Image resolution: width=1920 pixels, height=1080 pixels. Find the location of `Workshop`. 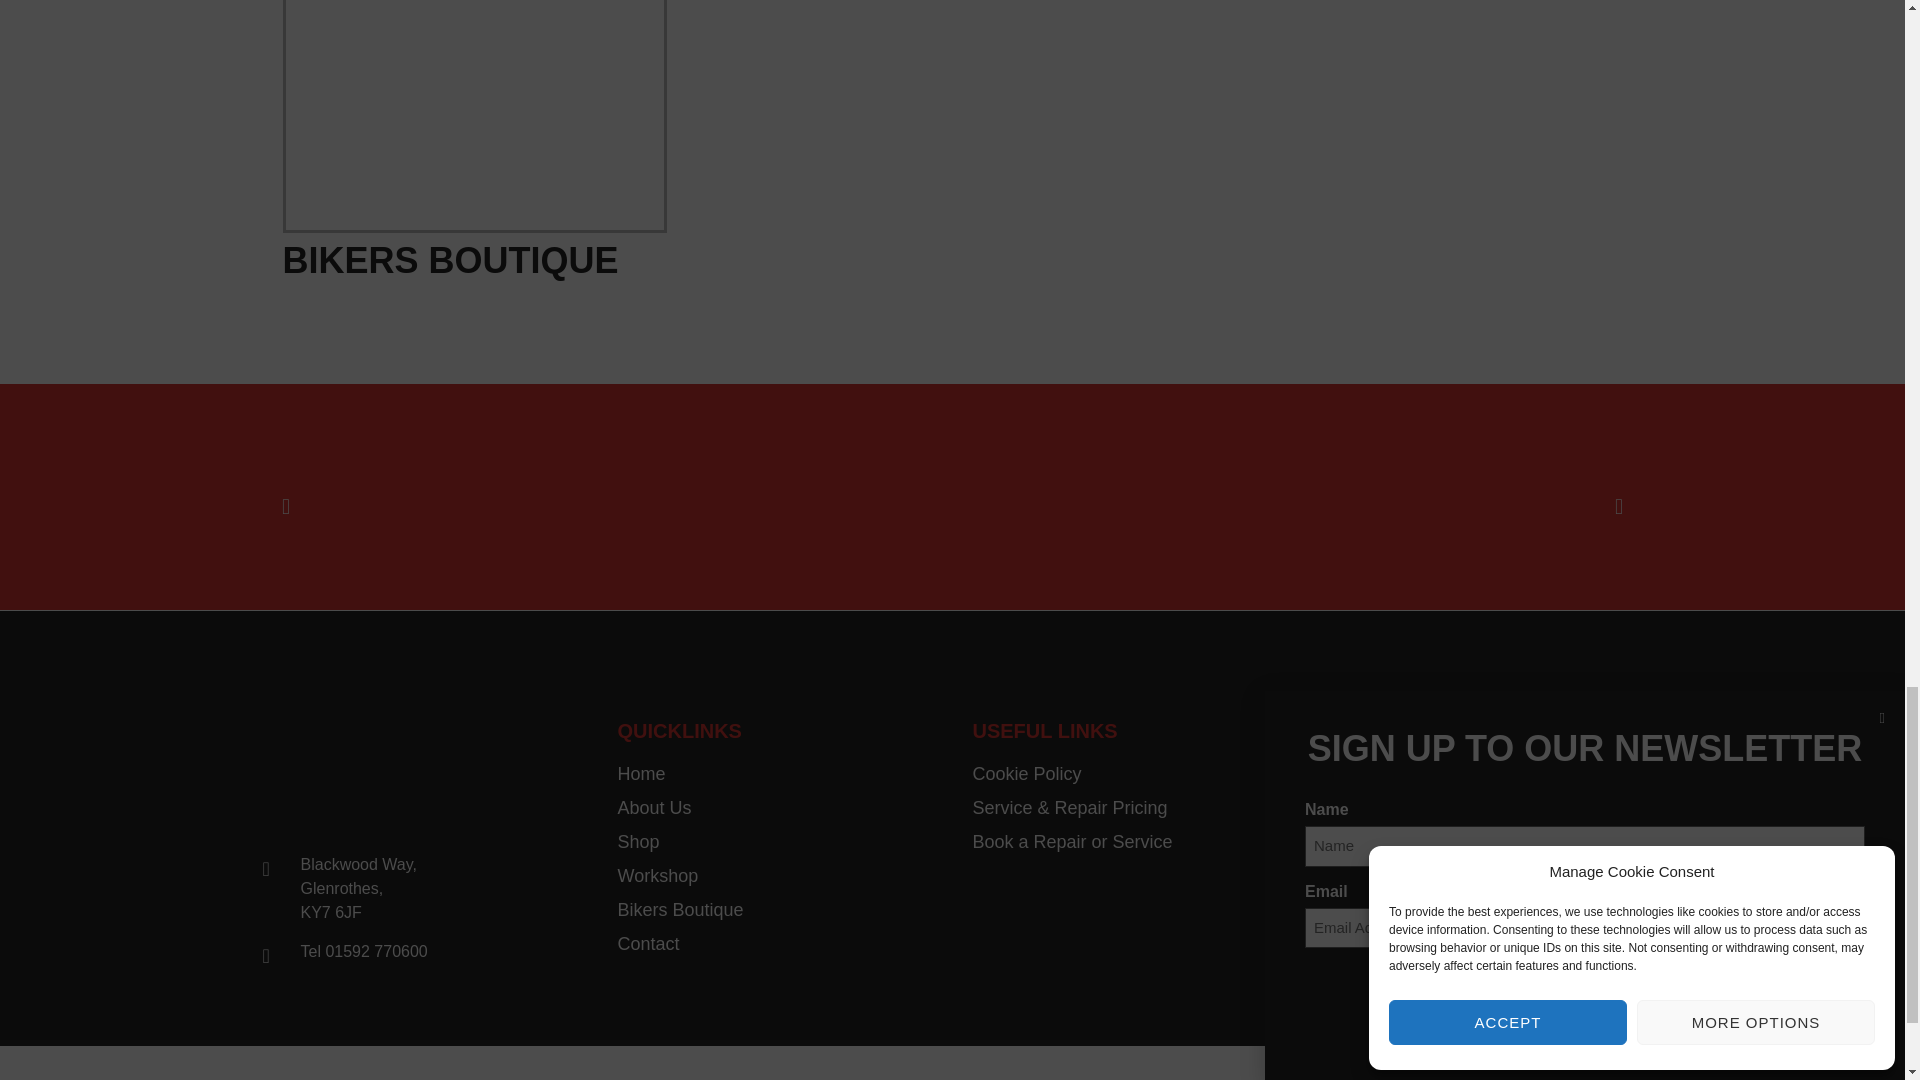

Workshop is located at coordinates (776, 876).